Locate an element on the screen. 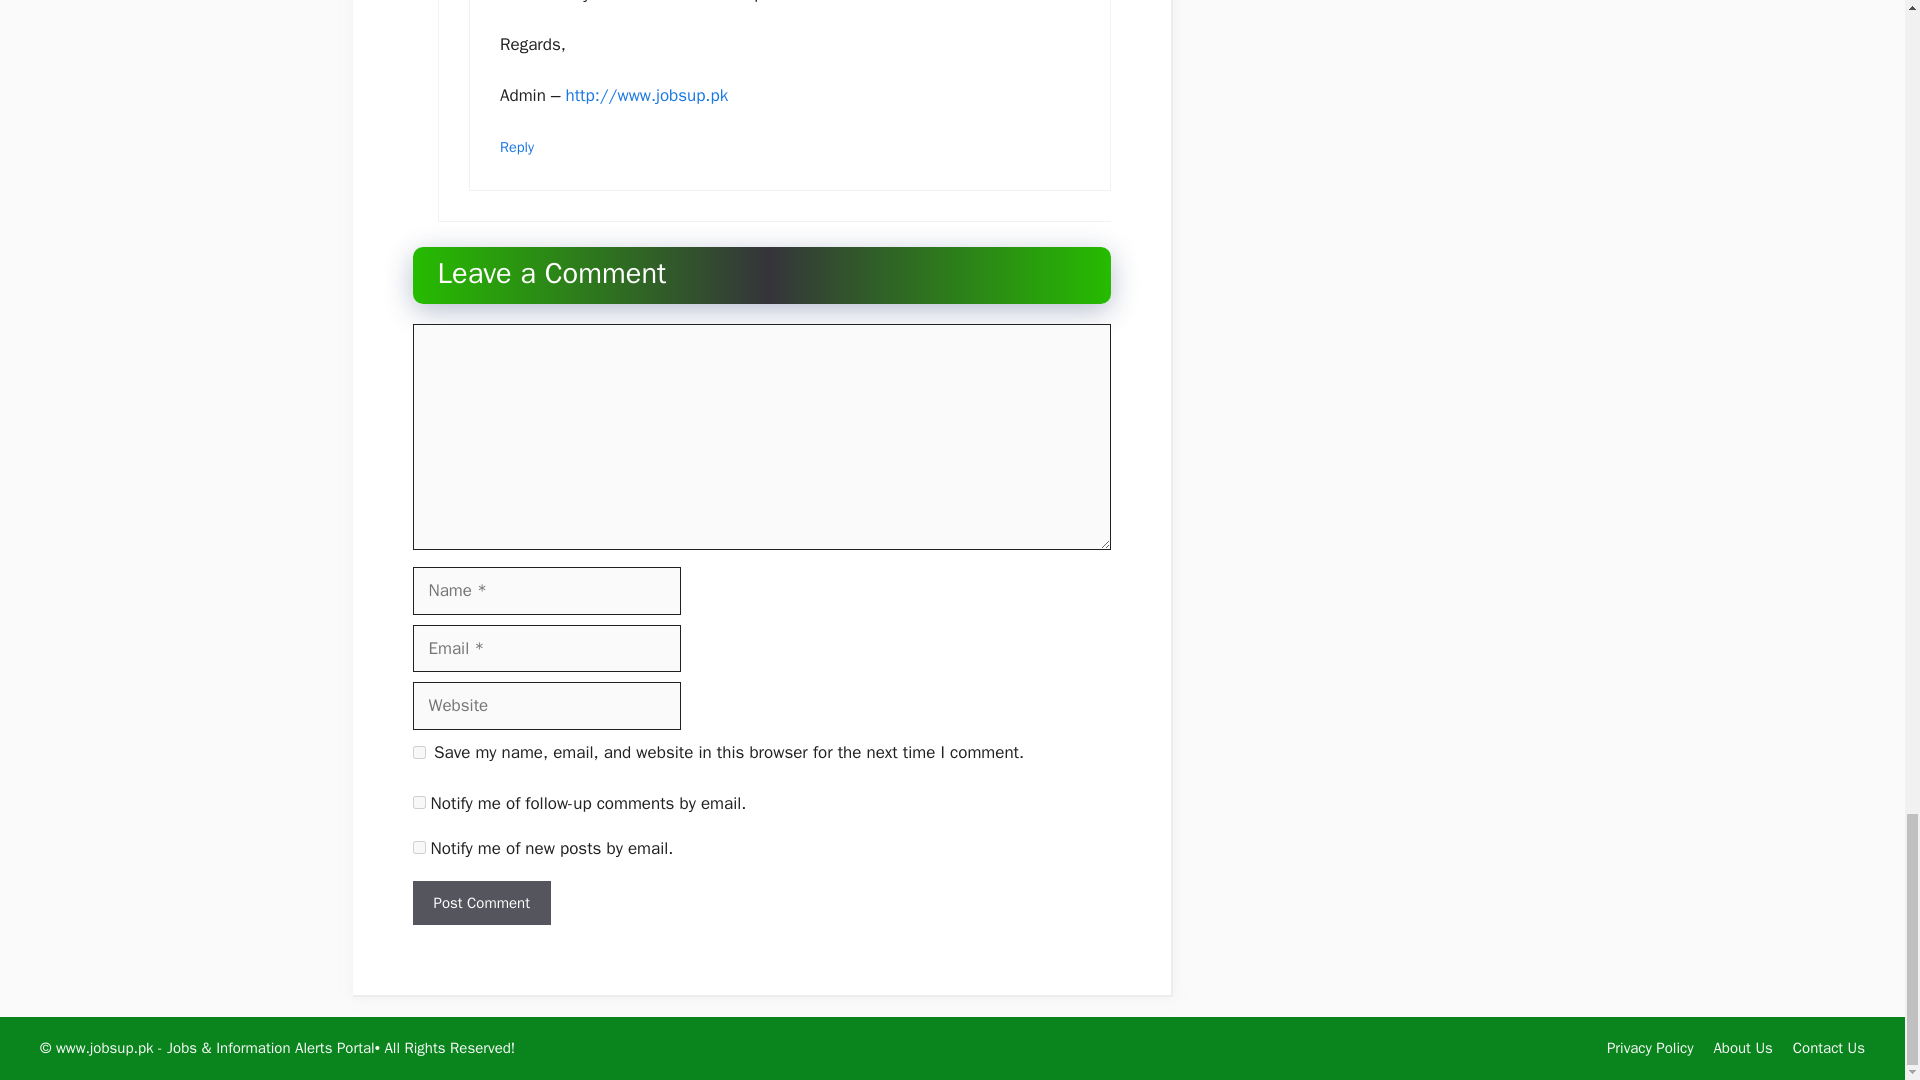  yes is located at coordinates (418, 752).